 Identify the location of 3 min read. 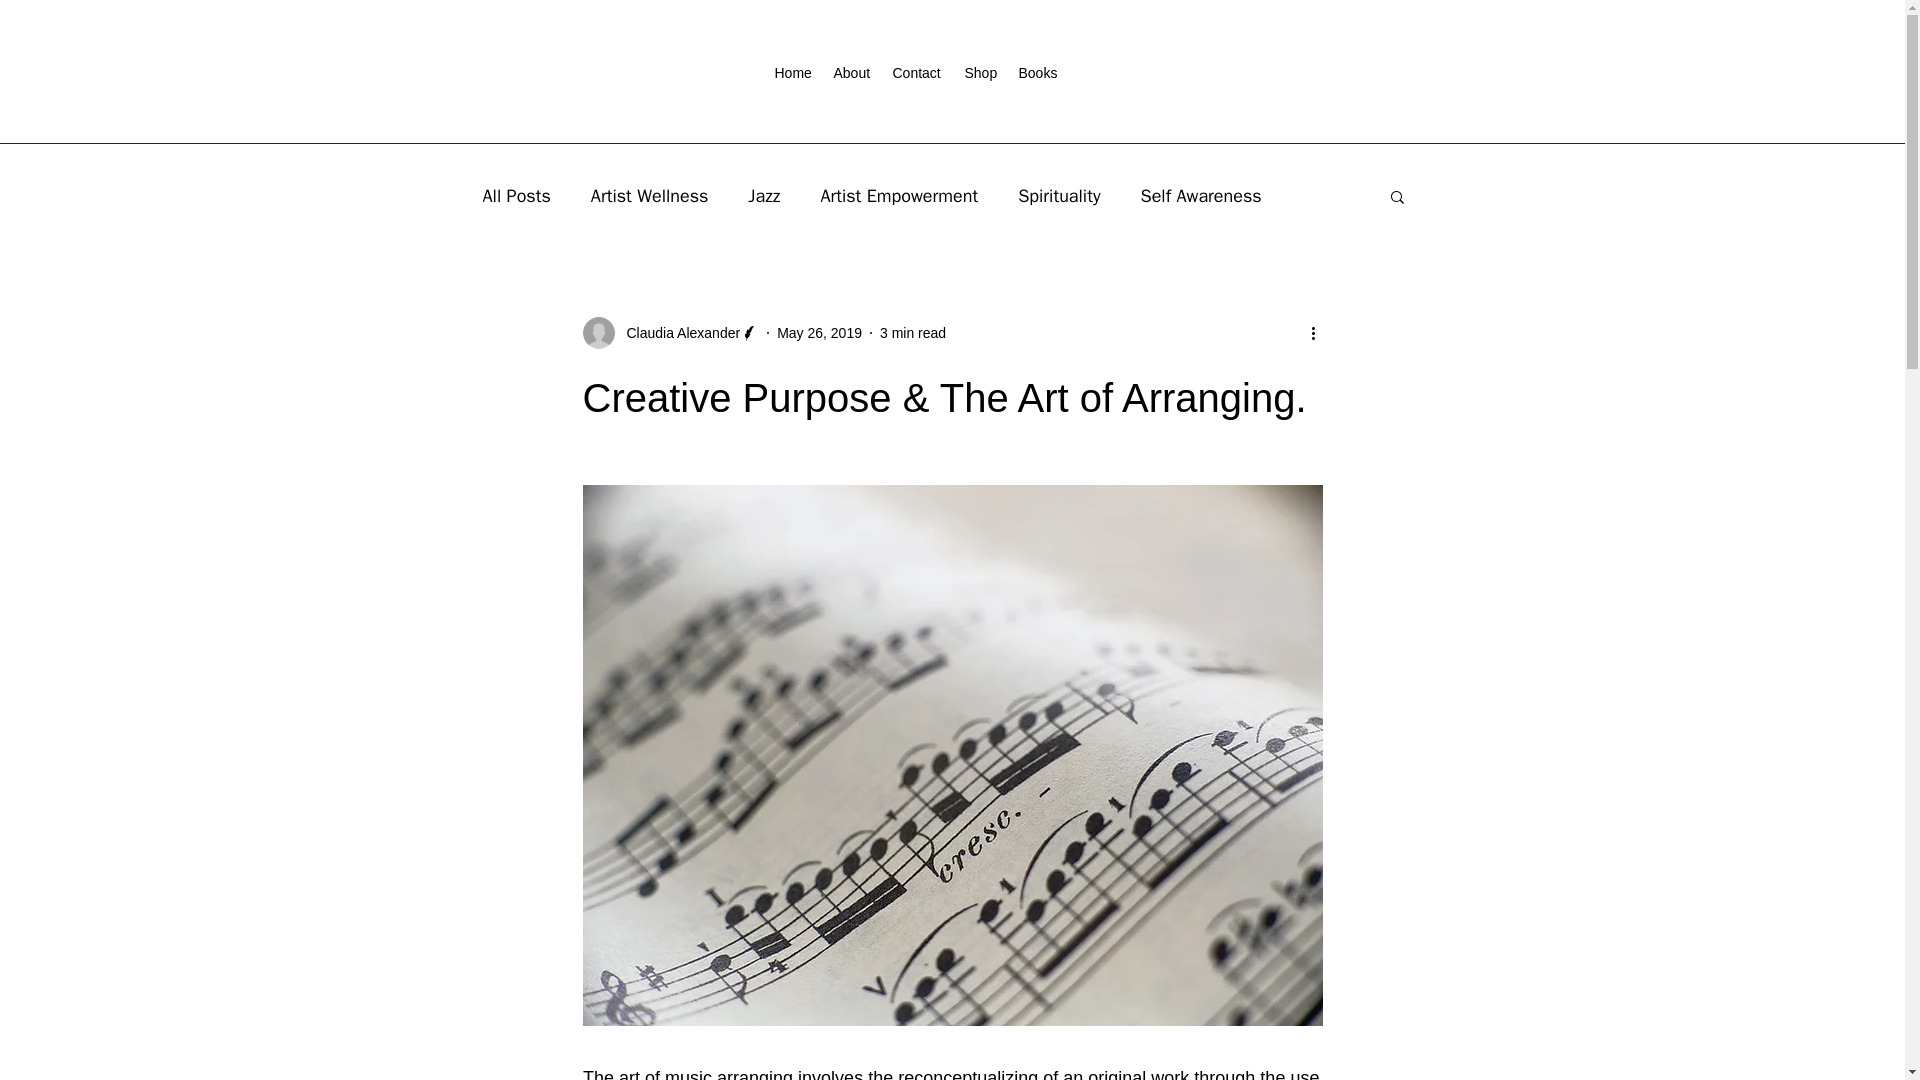
(912, 332).